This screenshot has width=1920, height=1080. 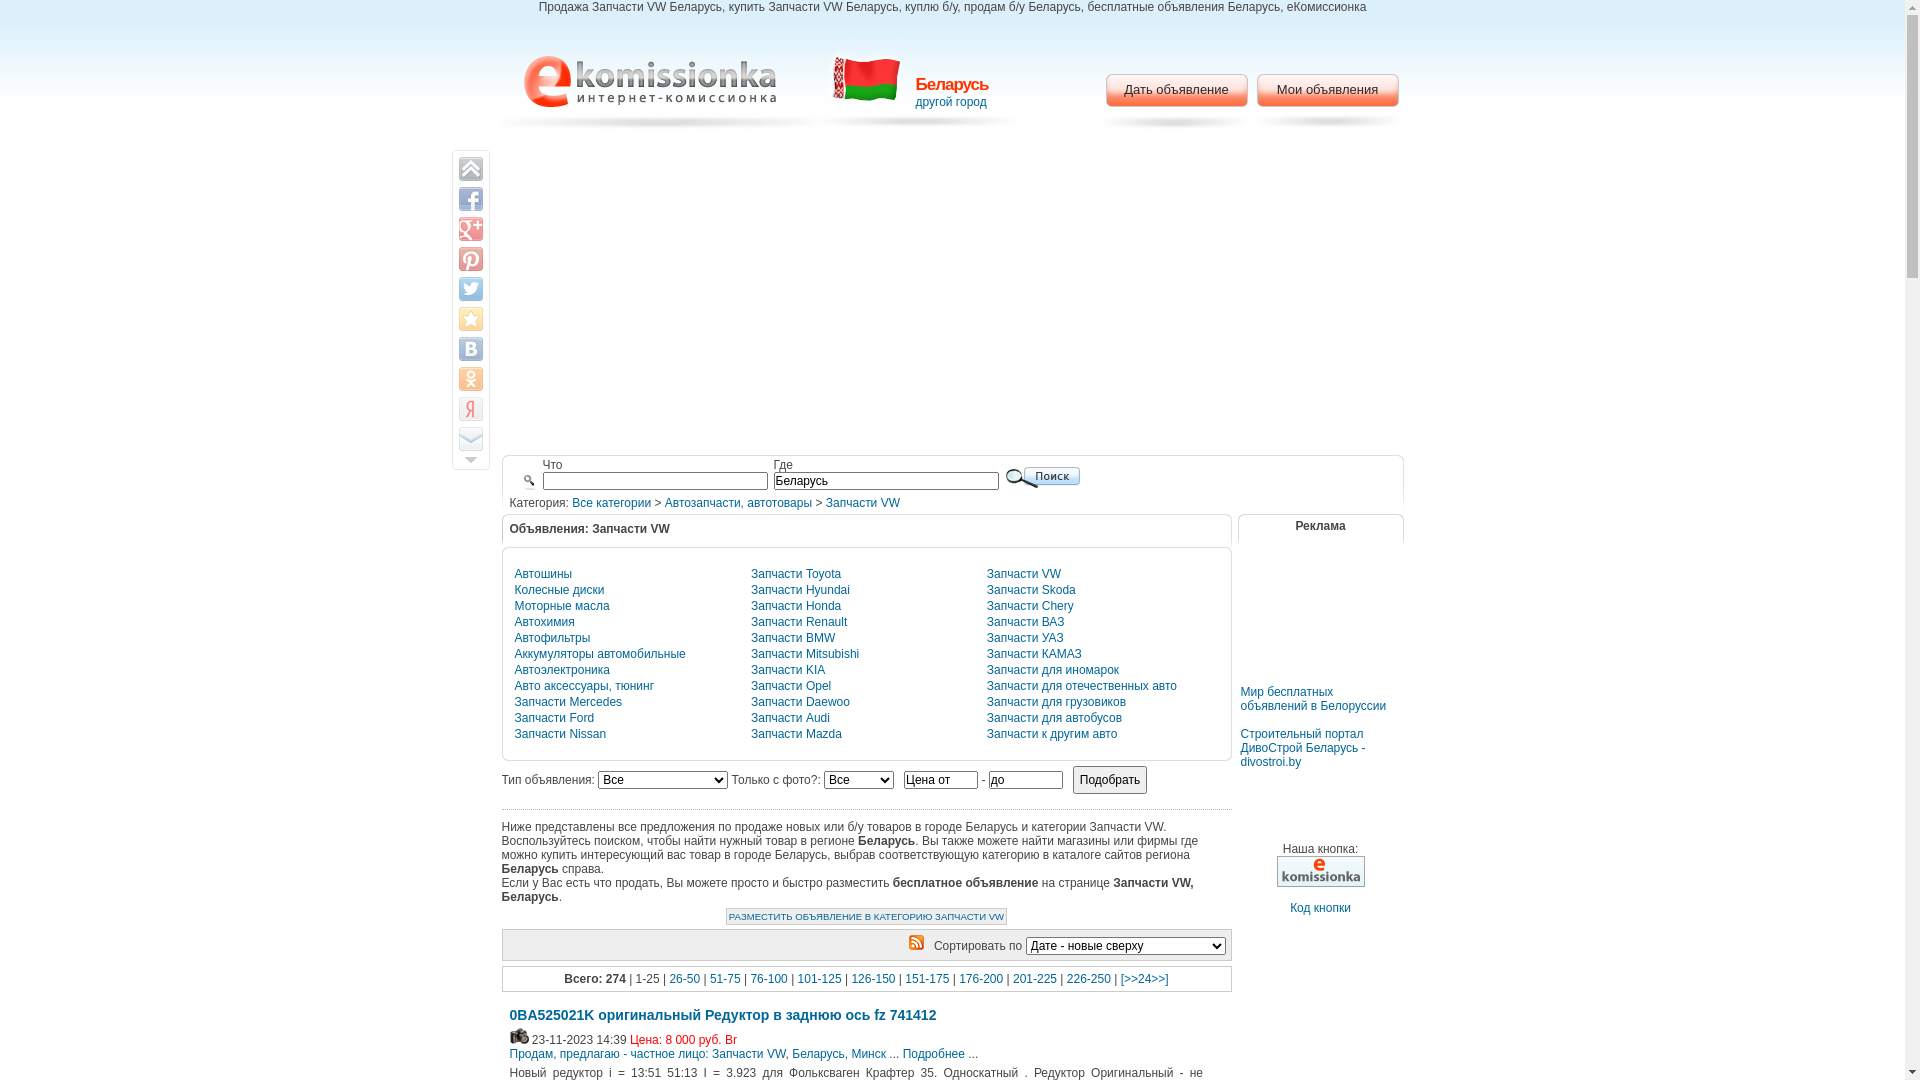 What do you see at coordinates (470, 289) in the screenshot?
I see `Share on Twitter` at bounding box center [470, 289].